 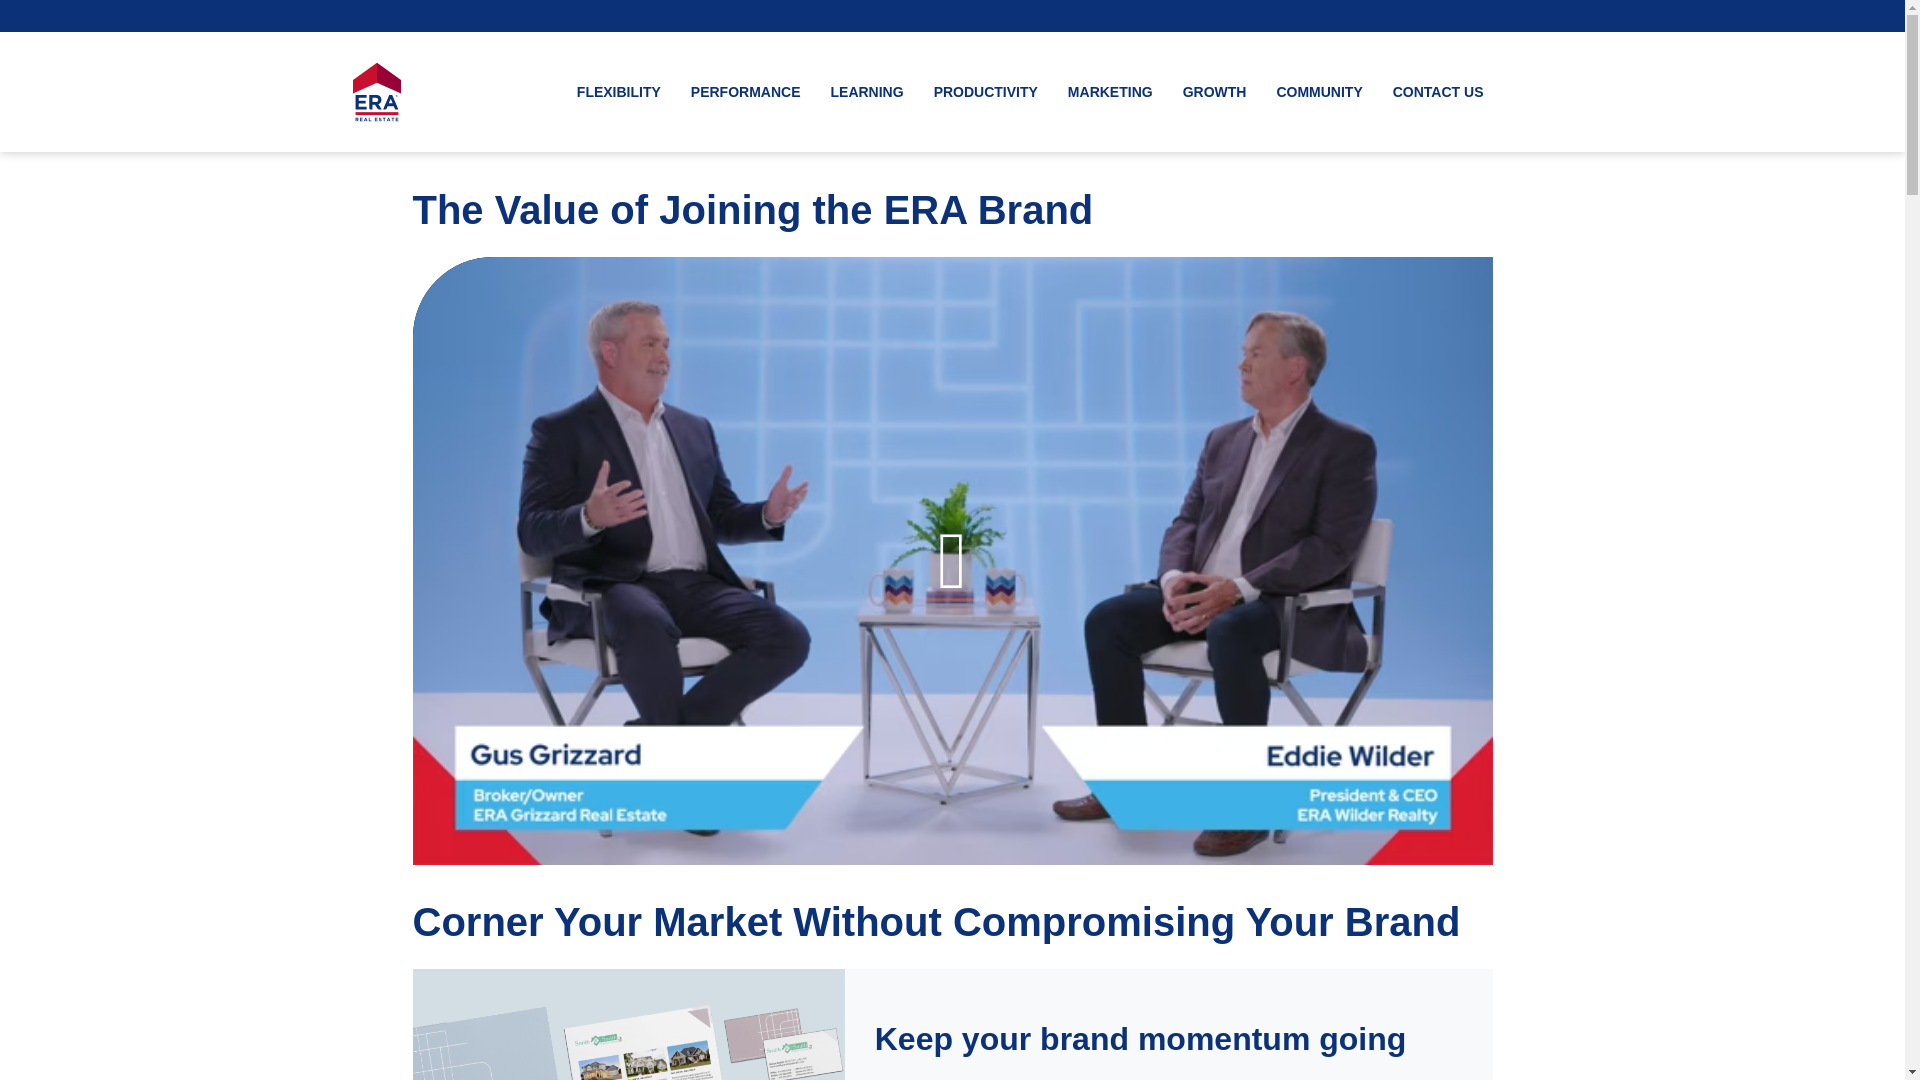 What do you see at coordinates (1110, 92) in the screenshot?
I see `MARKETING` at bounding box center [1110, 92].